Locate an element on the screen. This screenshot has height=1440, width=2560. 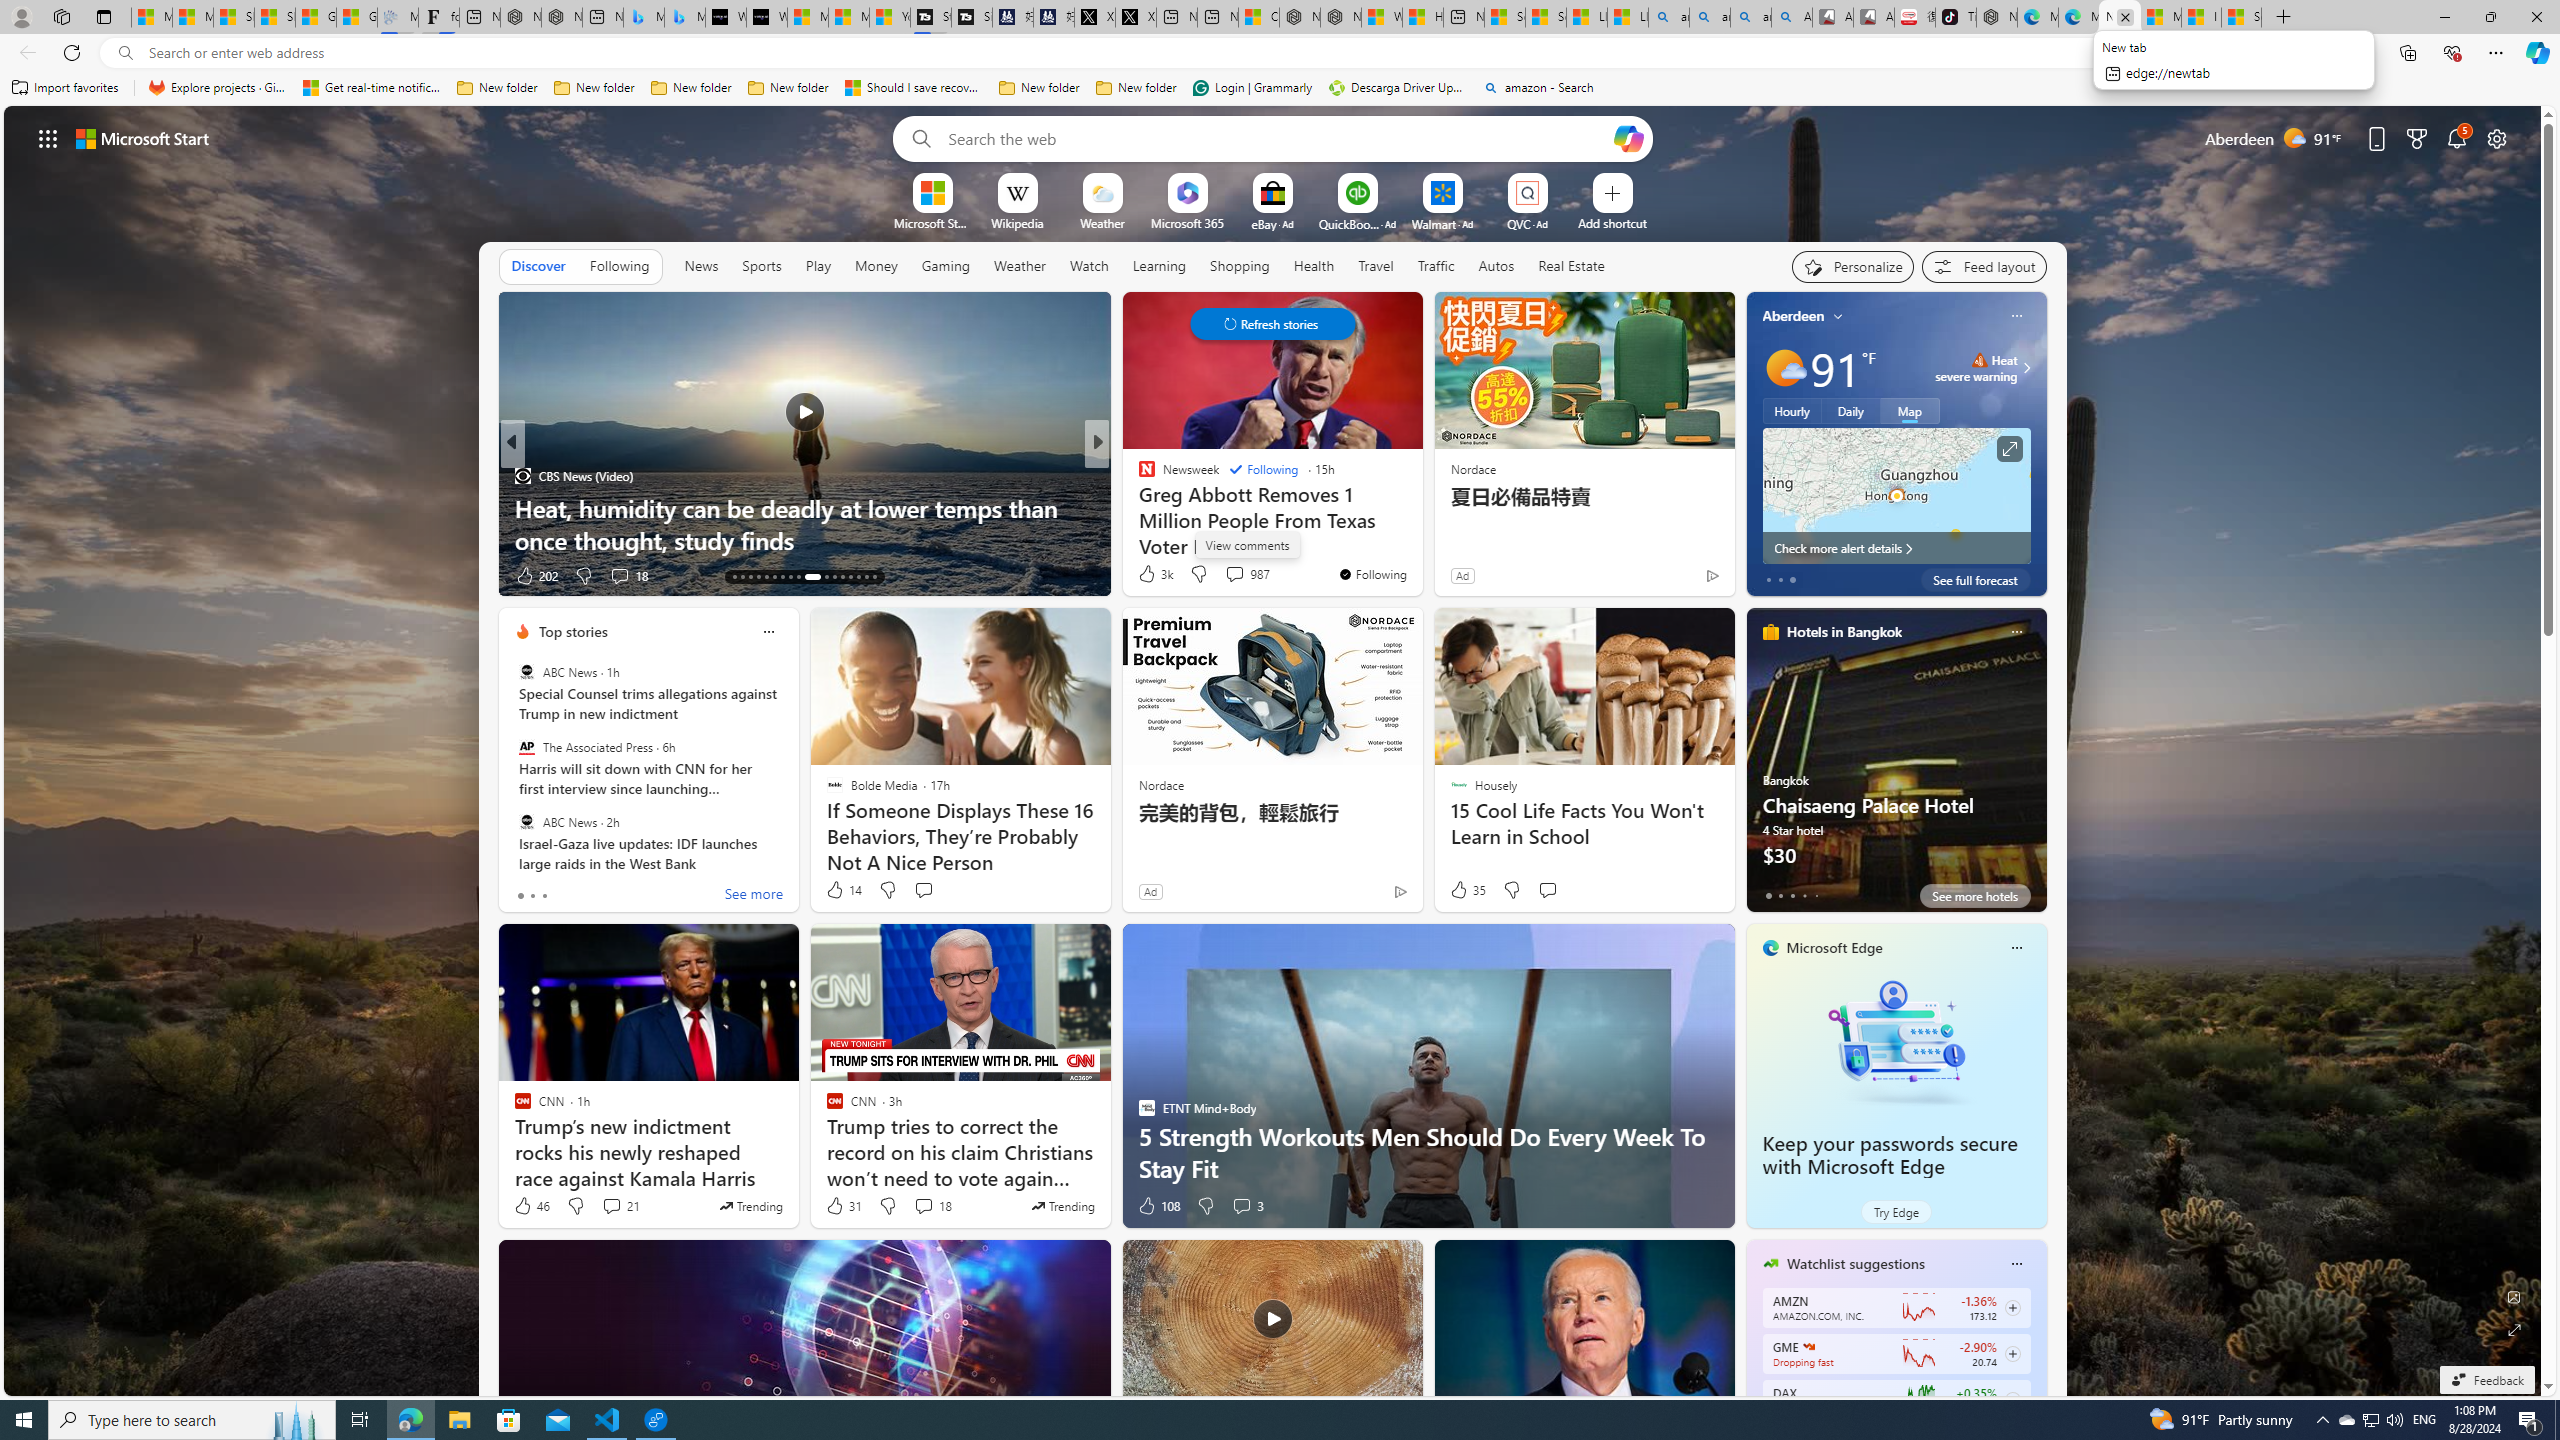
See more hotels is located at coordinates (1975, 896).